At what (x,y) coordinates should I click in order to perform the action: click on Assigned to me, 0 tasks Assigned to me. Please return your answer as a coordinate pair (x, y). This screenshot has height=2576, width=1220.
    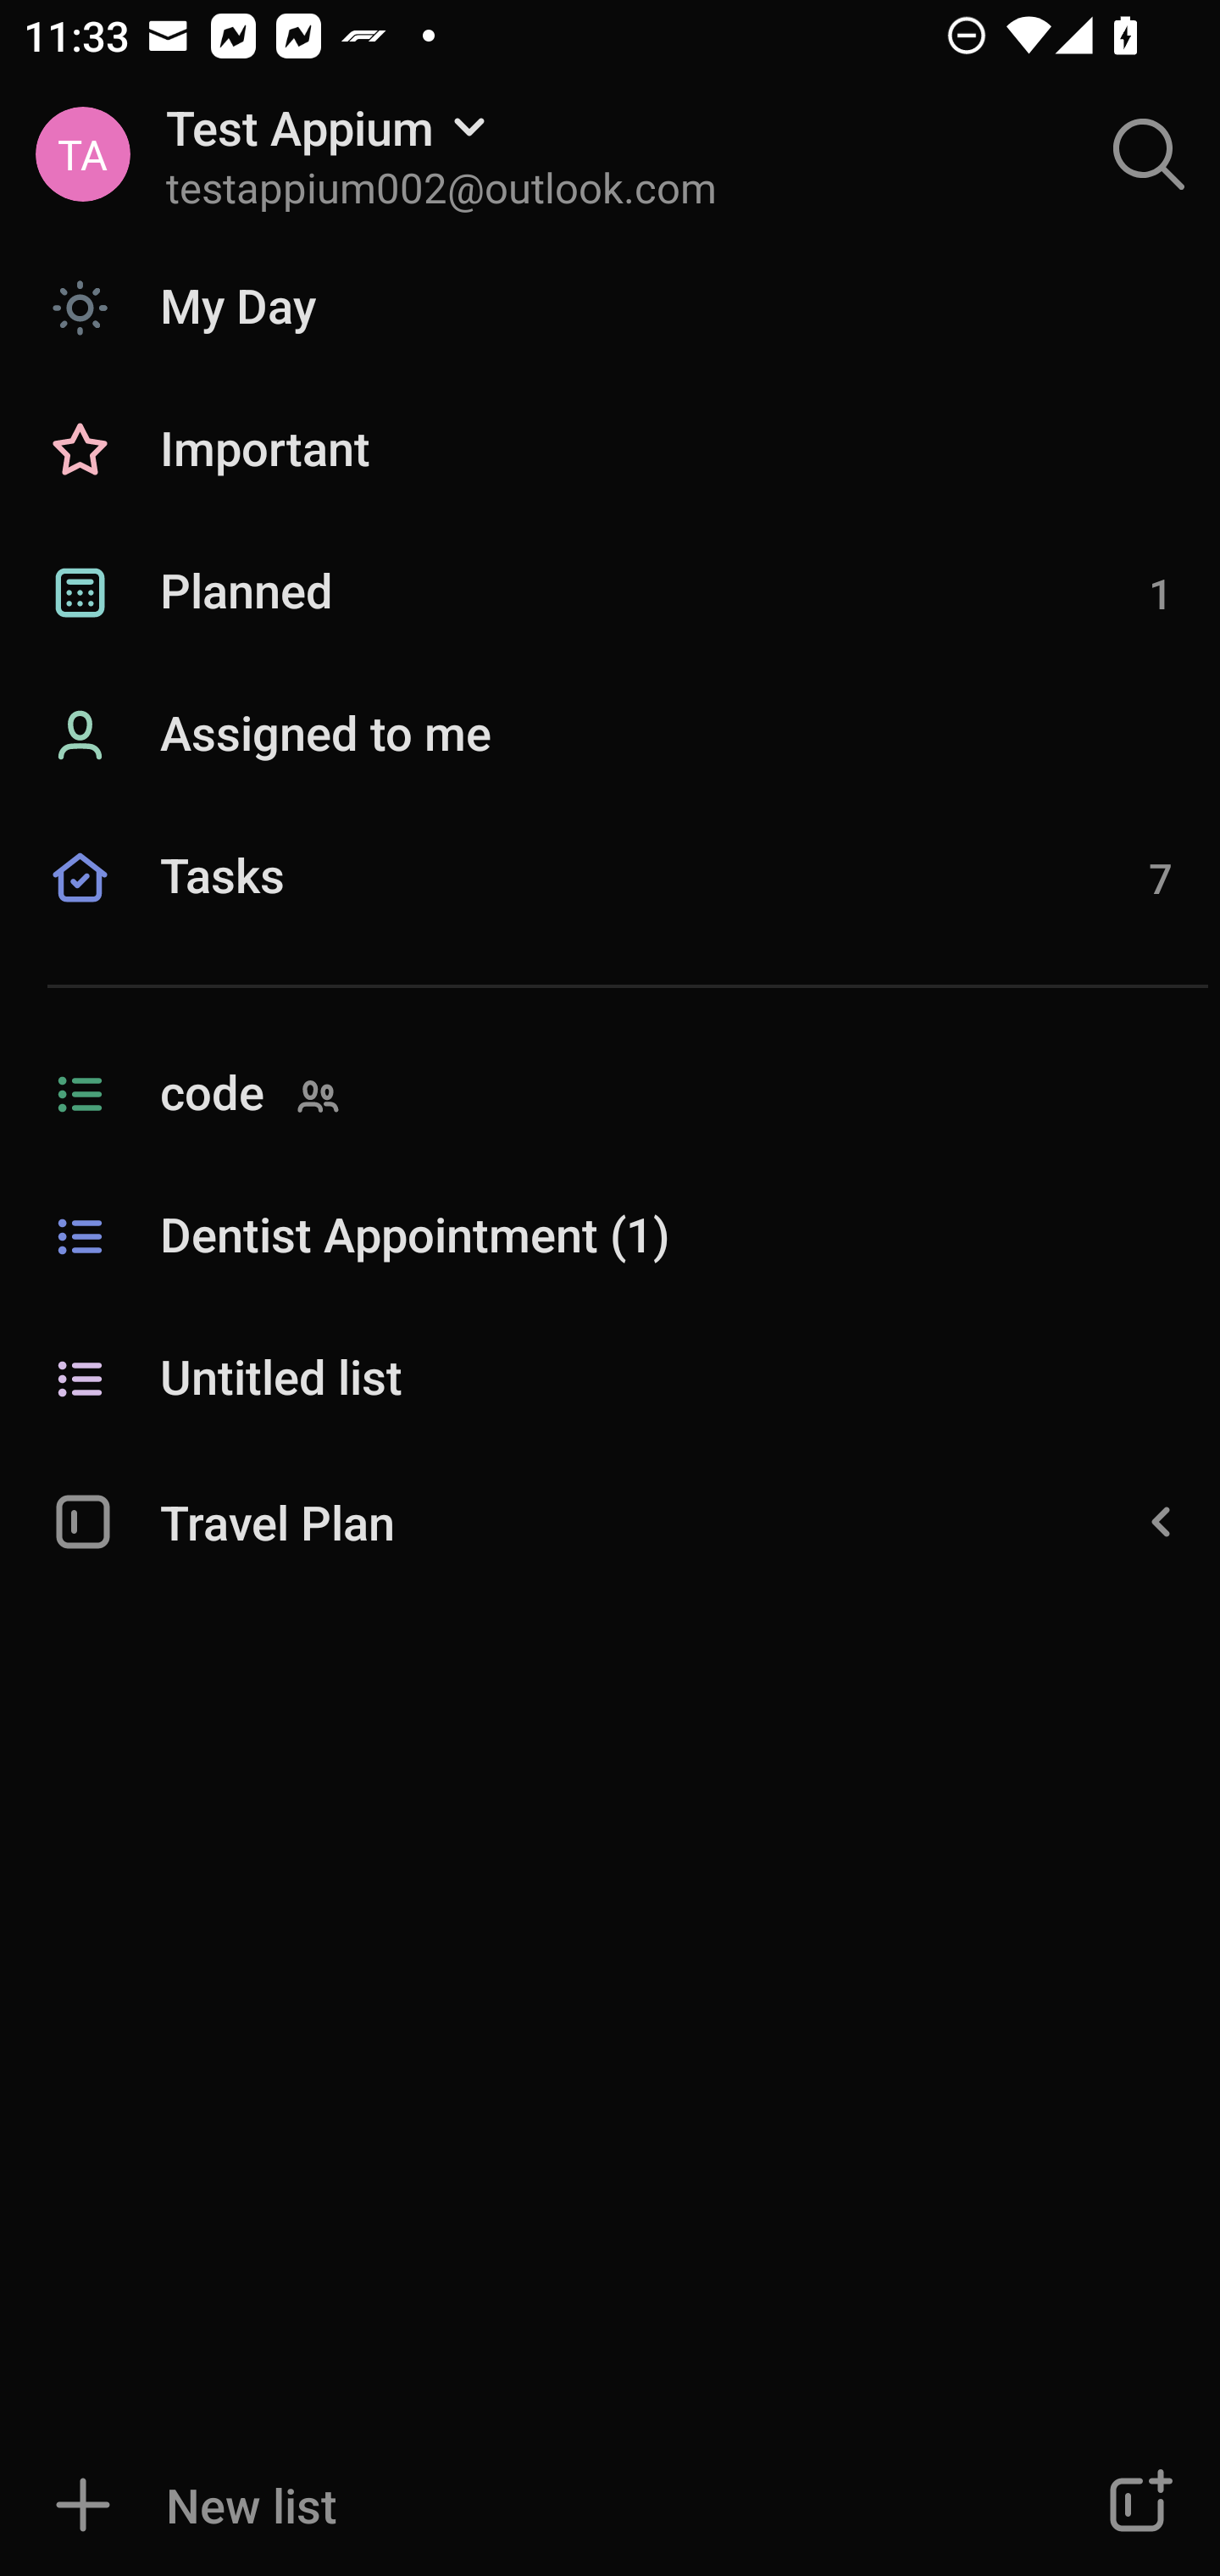
    Looking at the image, I should click on (610, 736).